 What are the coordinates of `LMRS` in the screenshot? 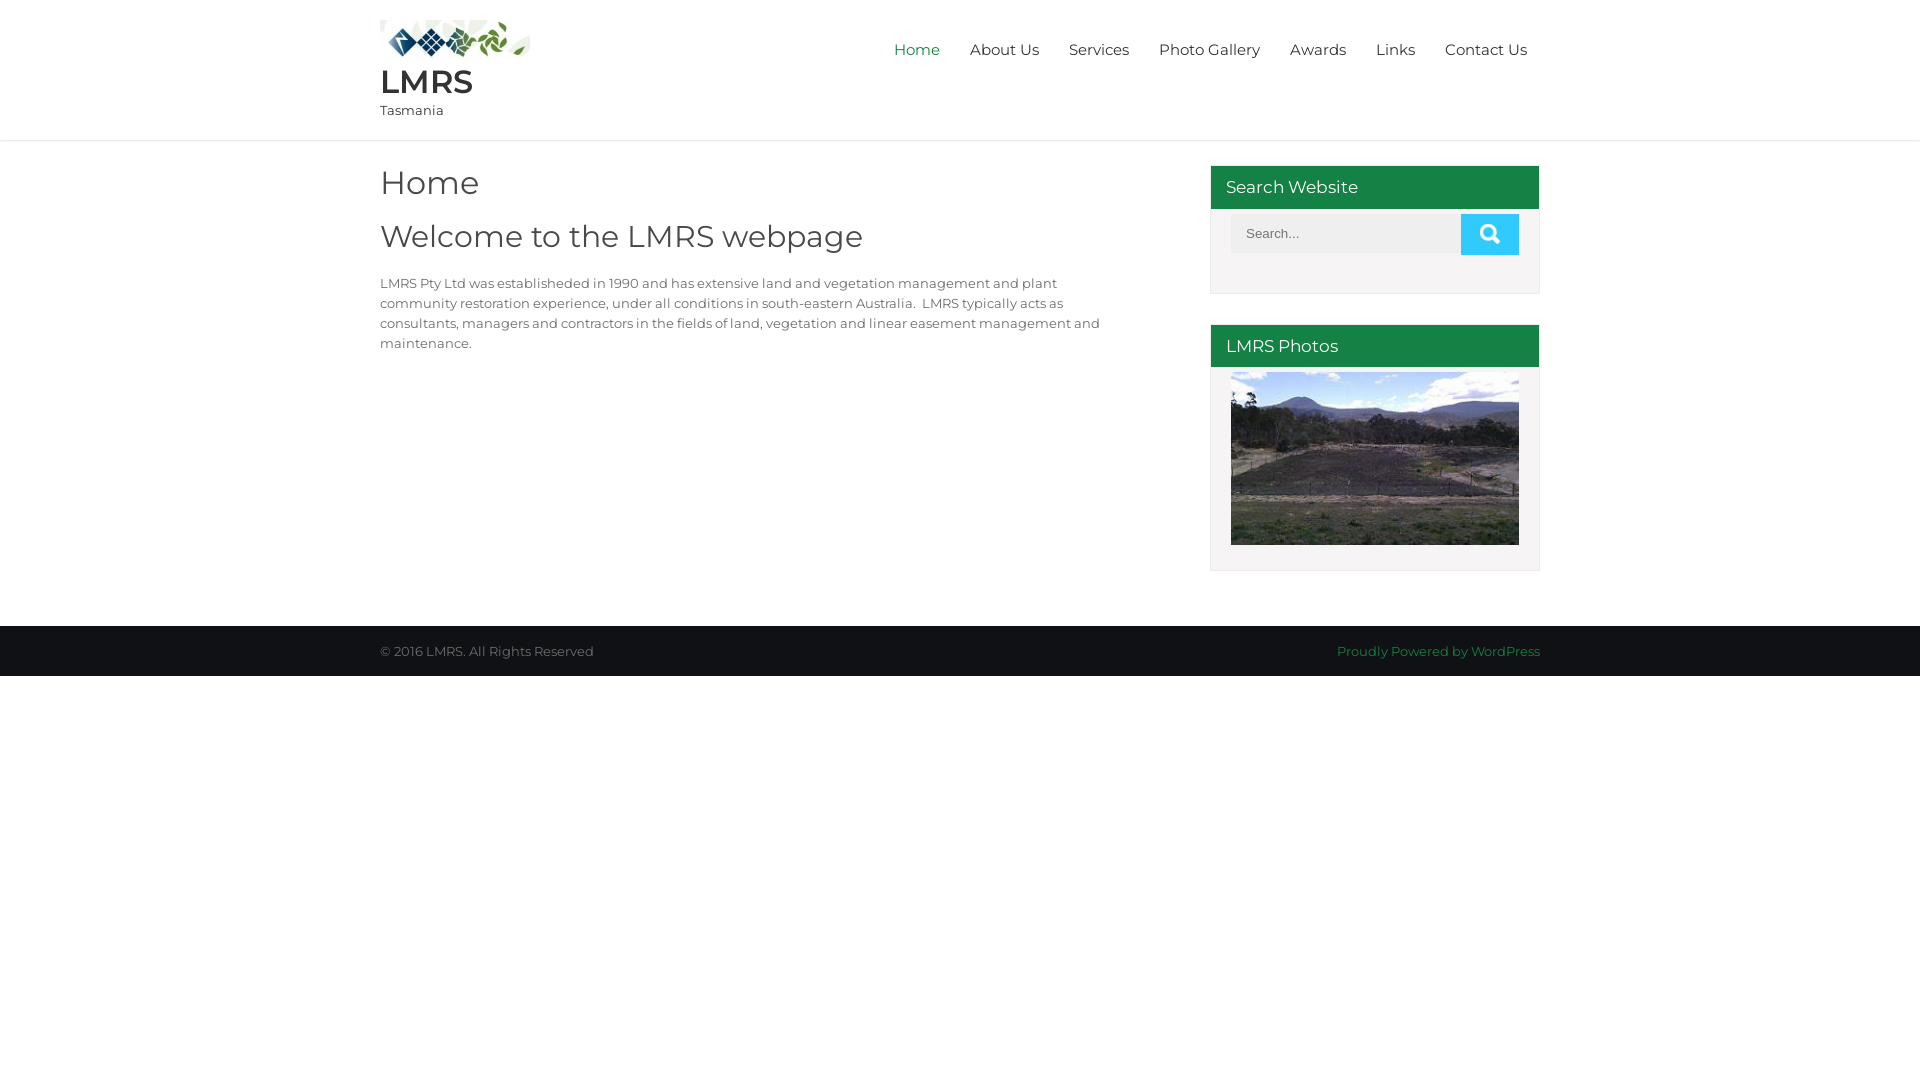 It's located at (426, 82).